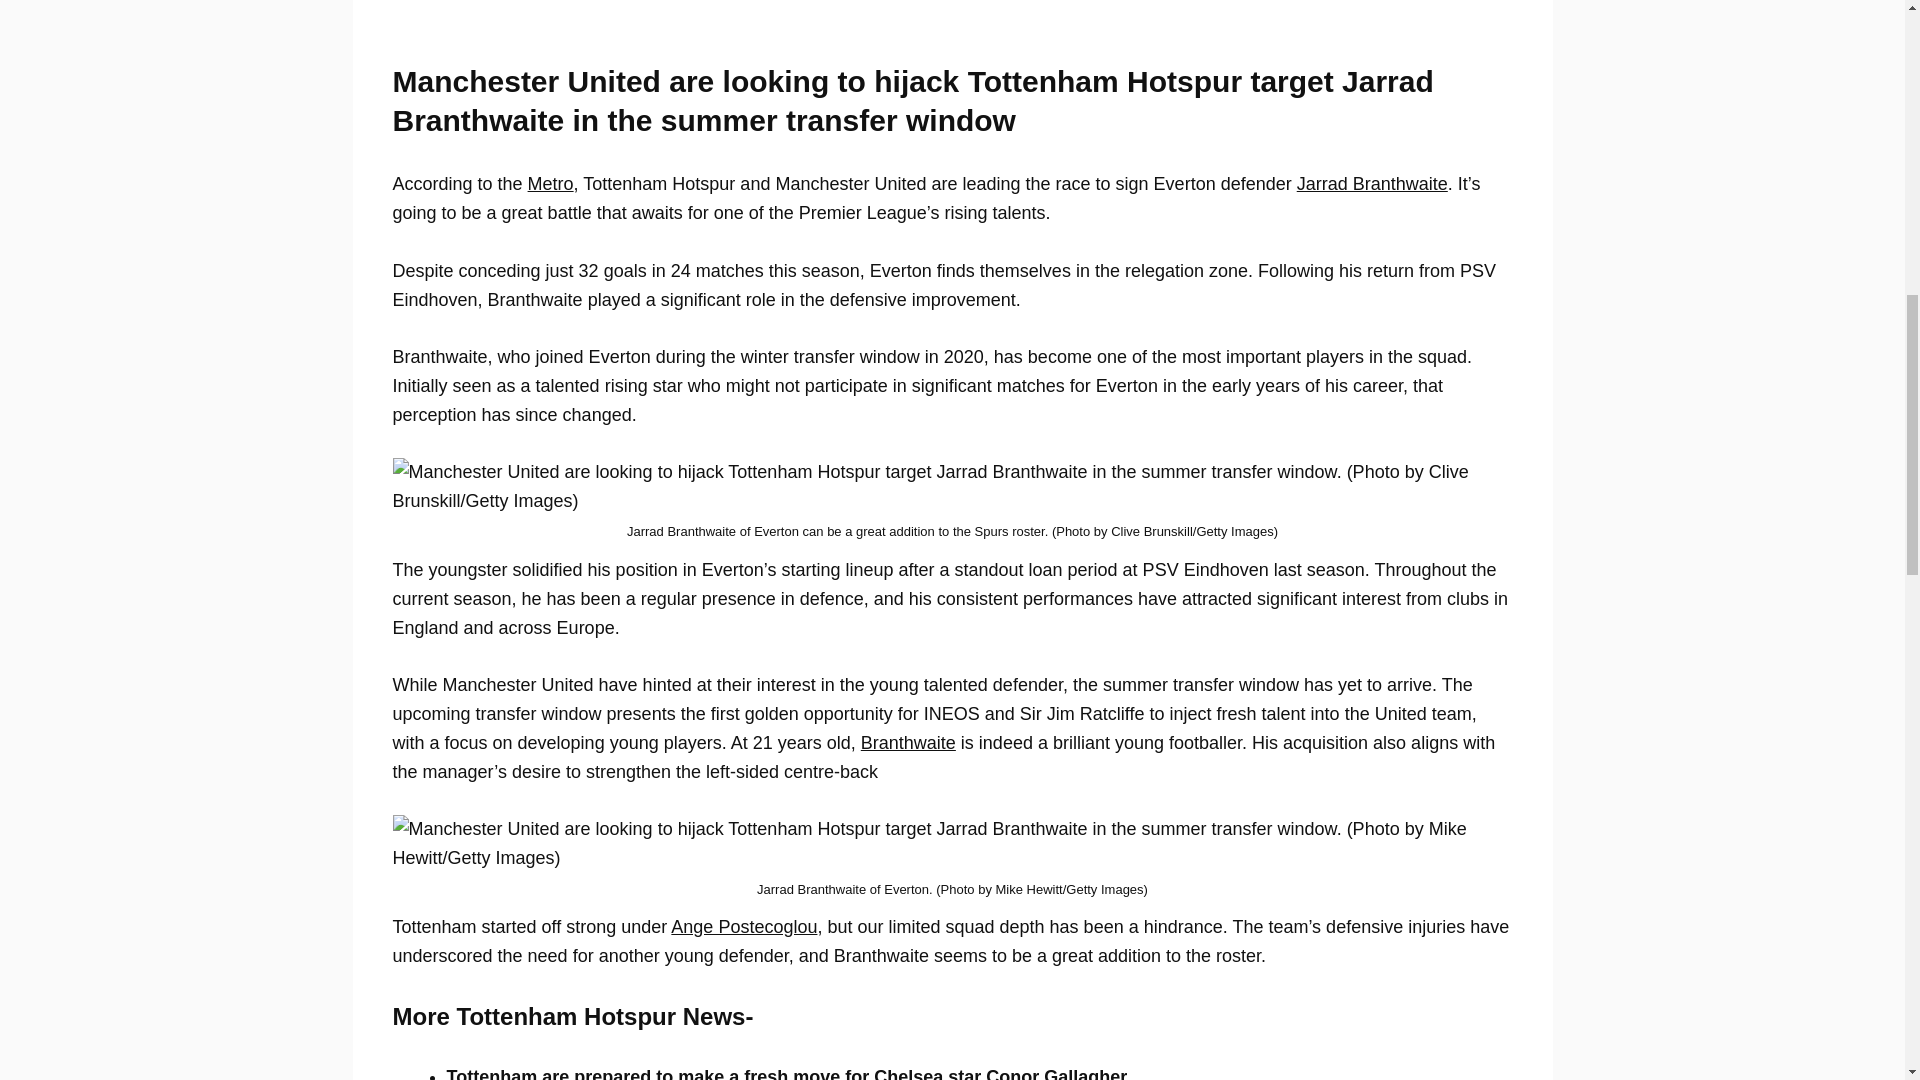  I want to click on Metro, so click(551, 184).